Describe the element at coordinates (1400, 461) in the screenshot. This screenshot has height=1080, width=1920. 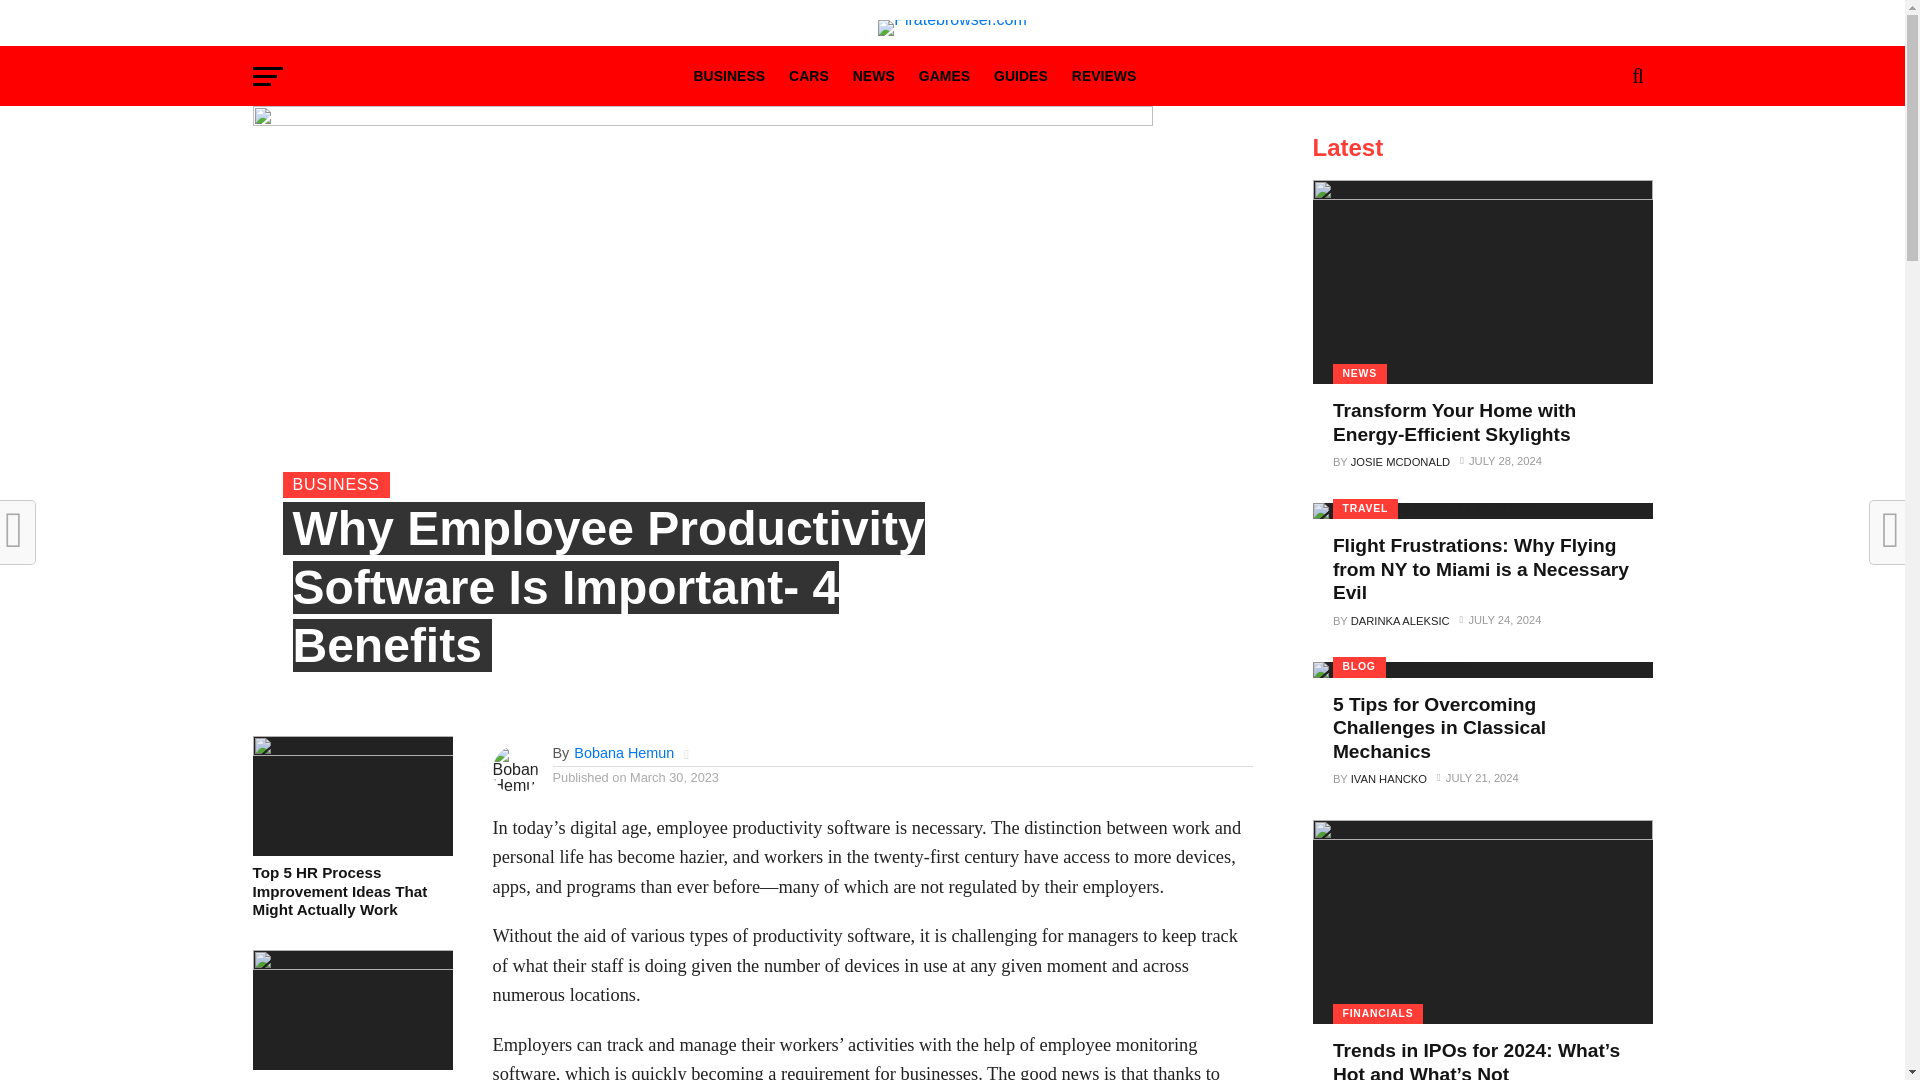
I see `Posts by Josie McDonald` at that location.